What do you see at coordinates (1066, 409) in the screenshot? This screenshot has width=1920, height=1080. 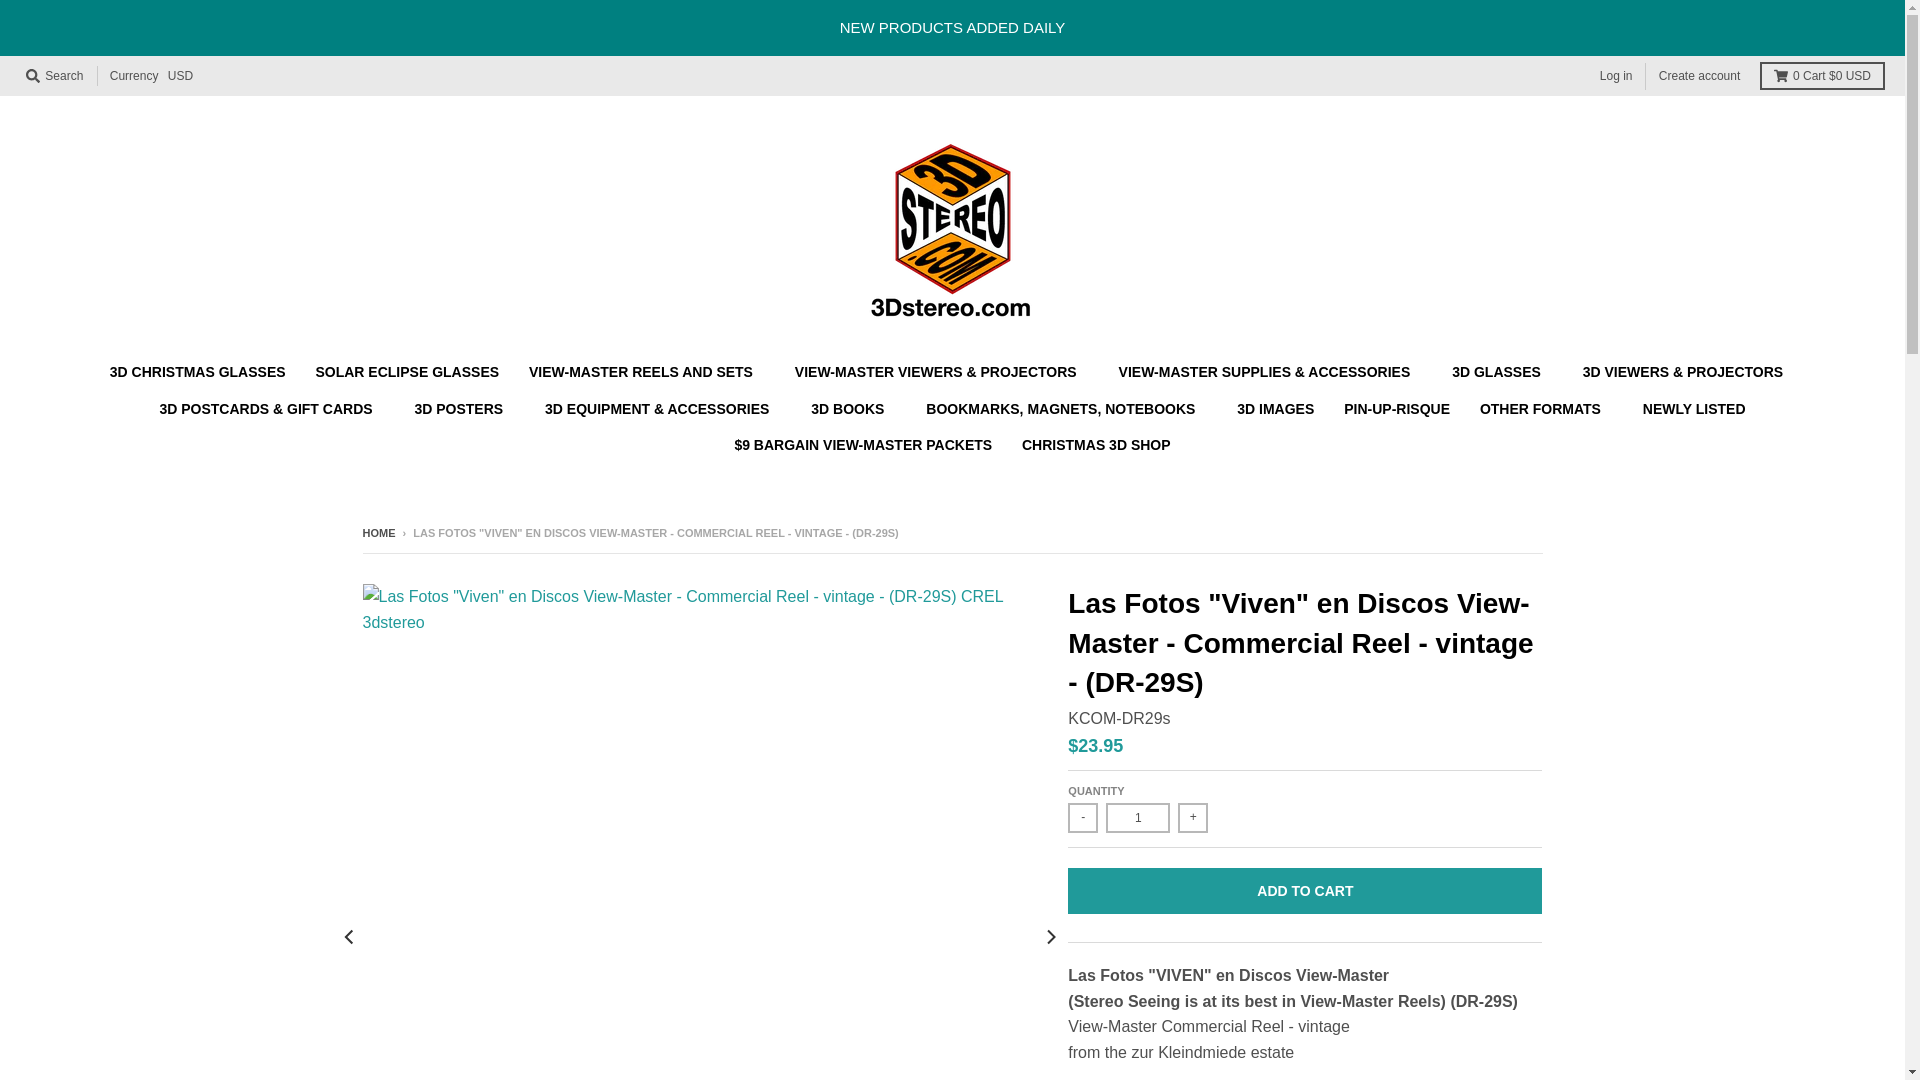 I see `BOOKMARKS, MAGNETS, NOTEBOOKS` at bounding box center [1066, 409].